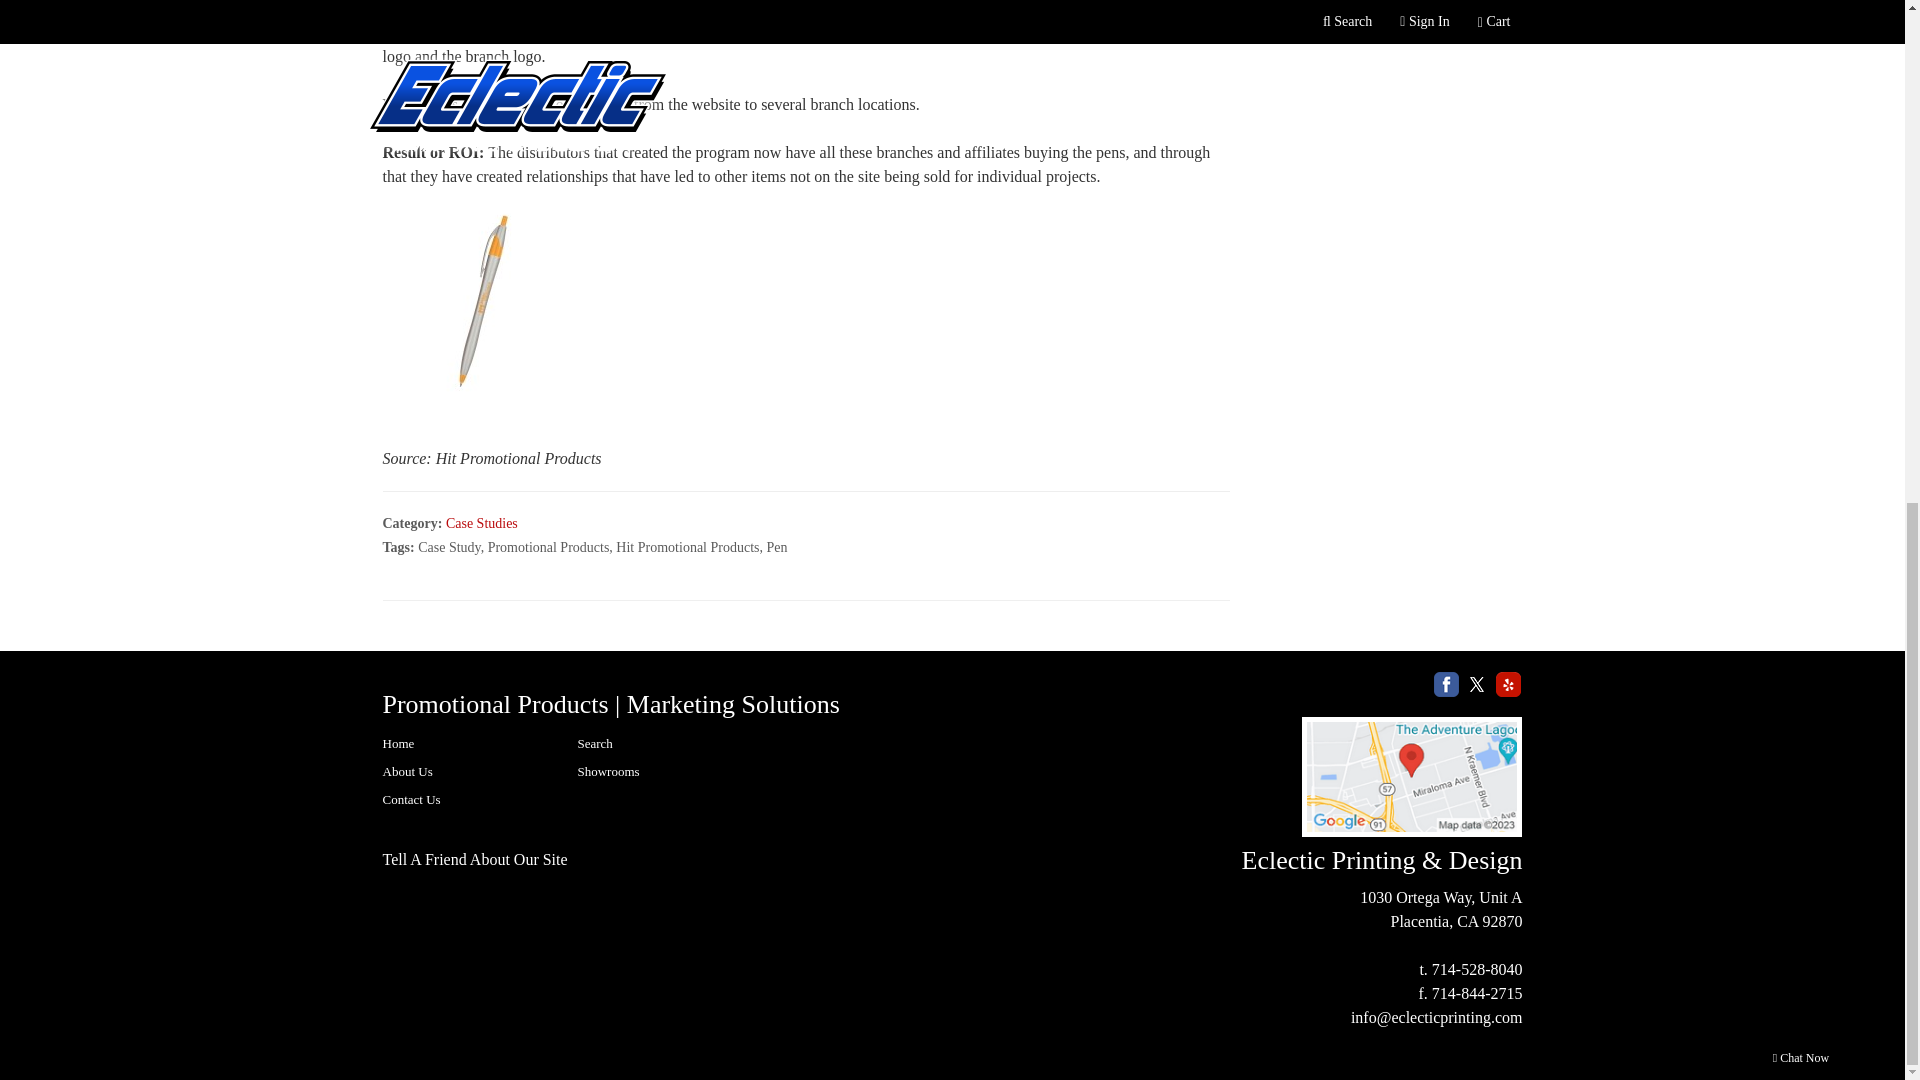  What do you see at coordinates (1800, 120) in the screenshot?
I see `Chat Now` at bounding box center [1800, 120].